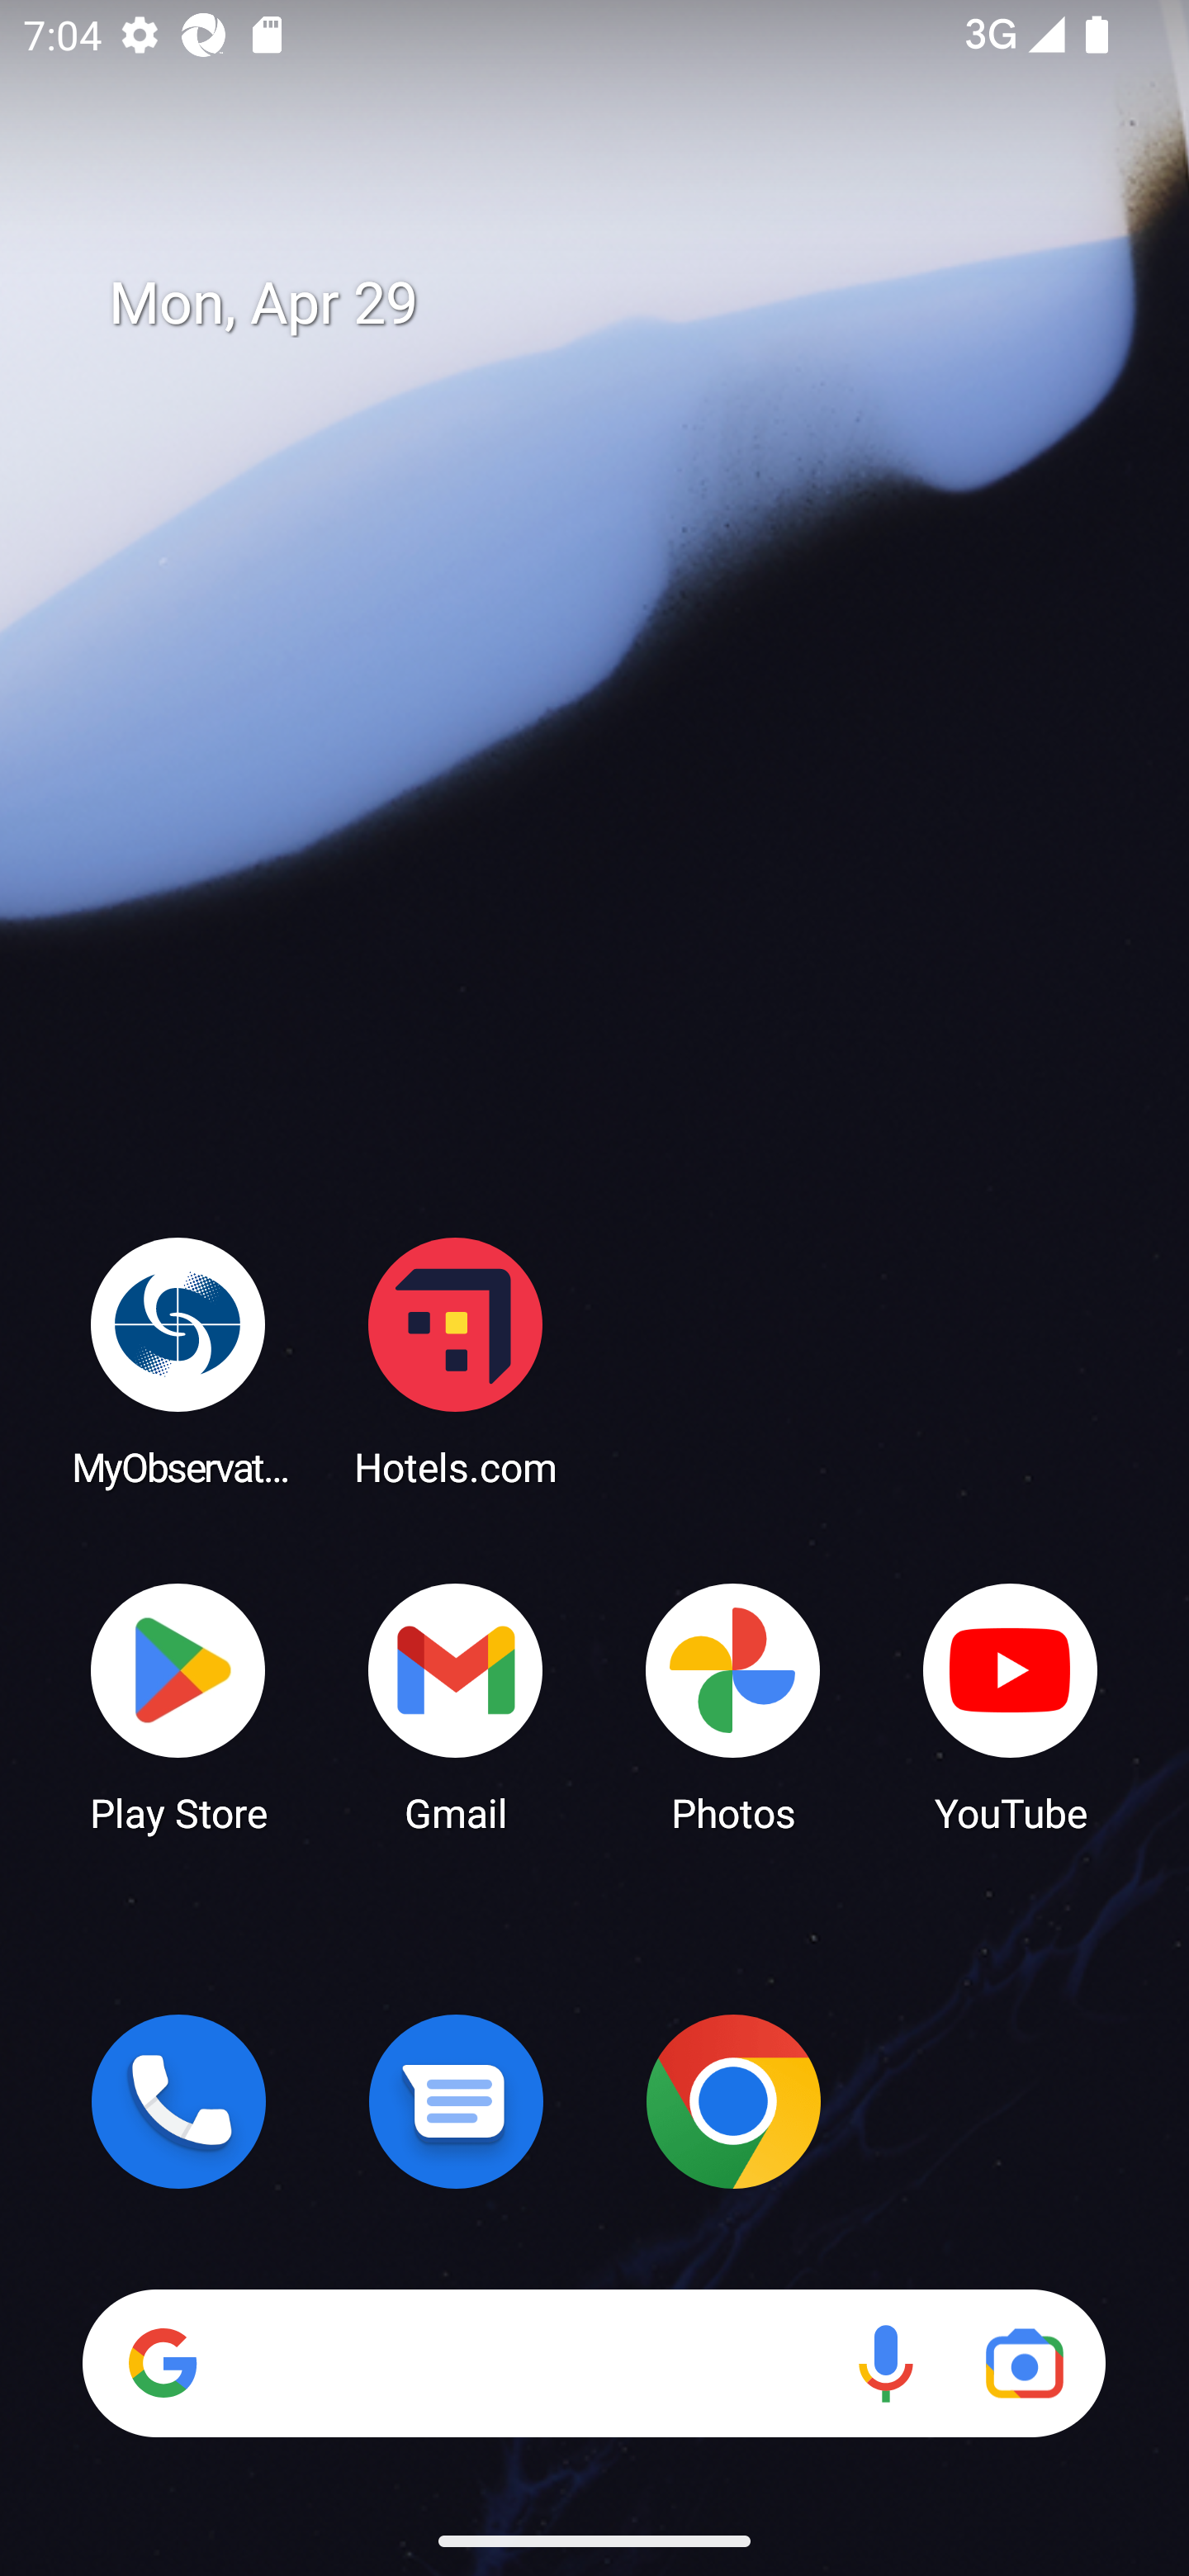  What do you see at coordinates (733, 1706) in the screenshot?
I see `Photos` at bounding box center [733, 1706].